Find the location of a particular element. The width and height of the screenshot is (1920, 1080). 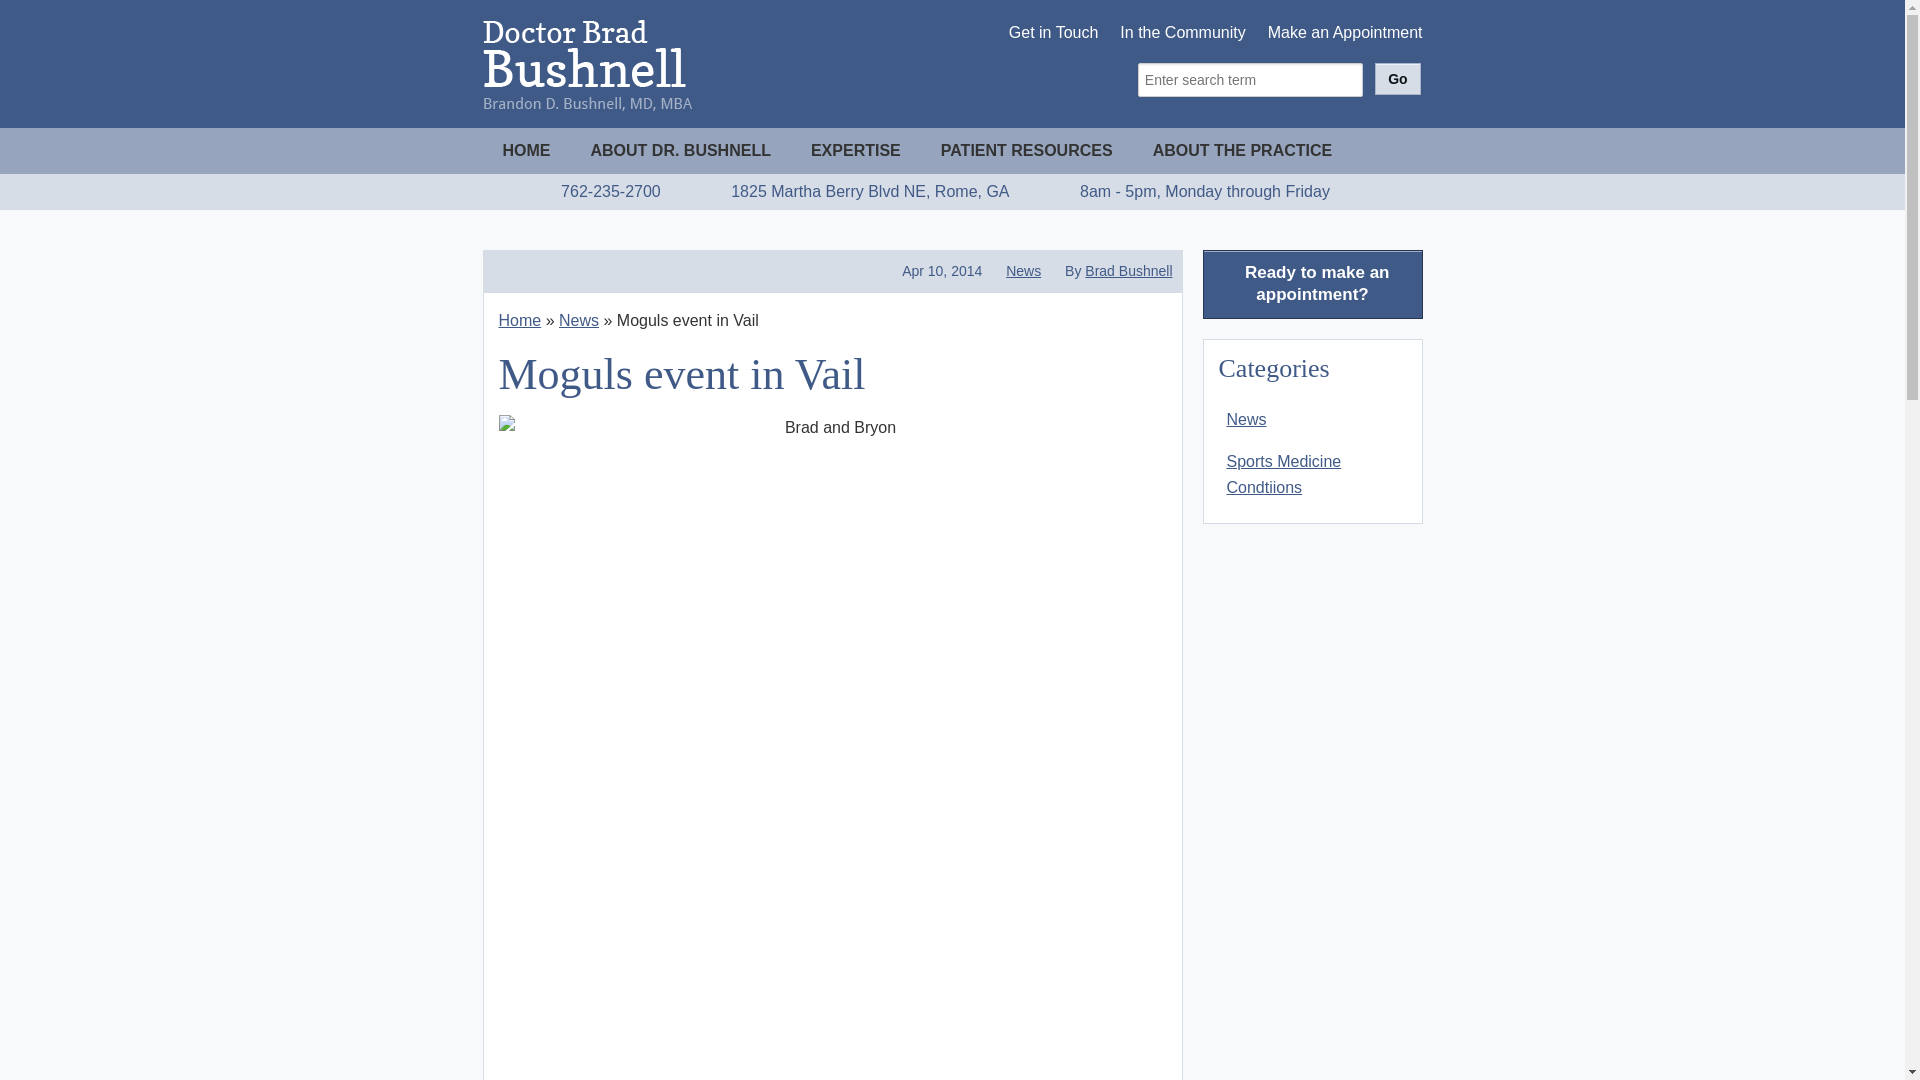

Make an Appointment is located at coordinates (1344, 33).